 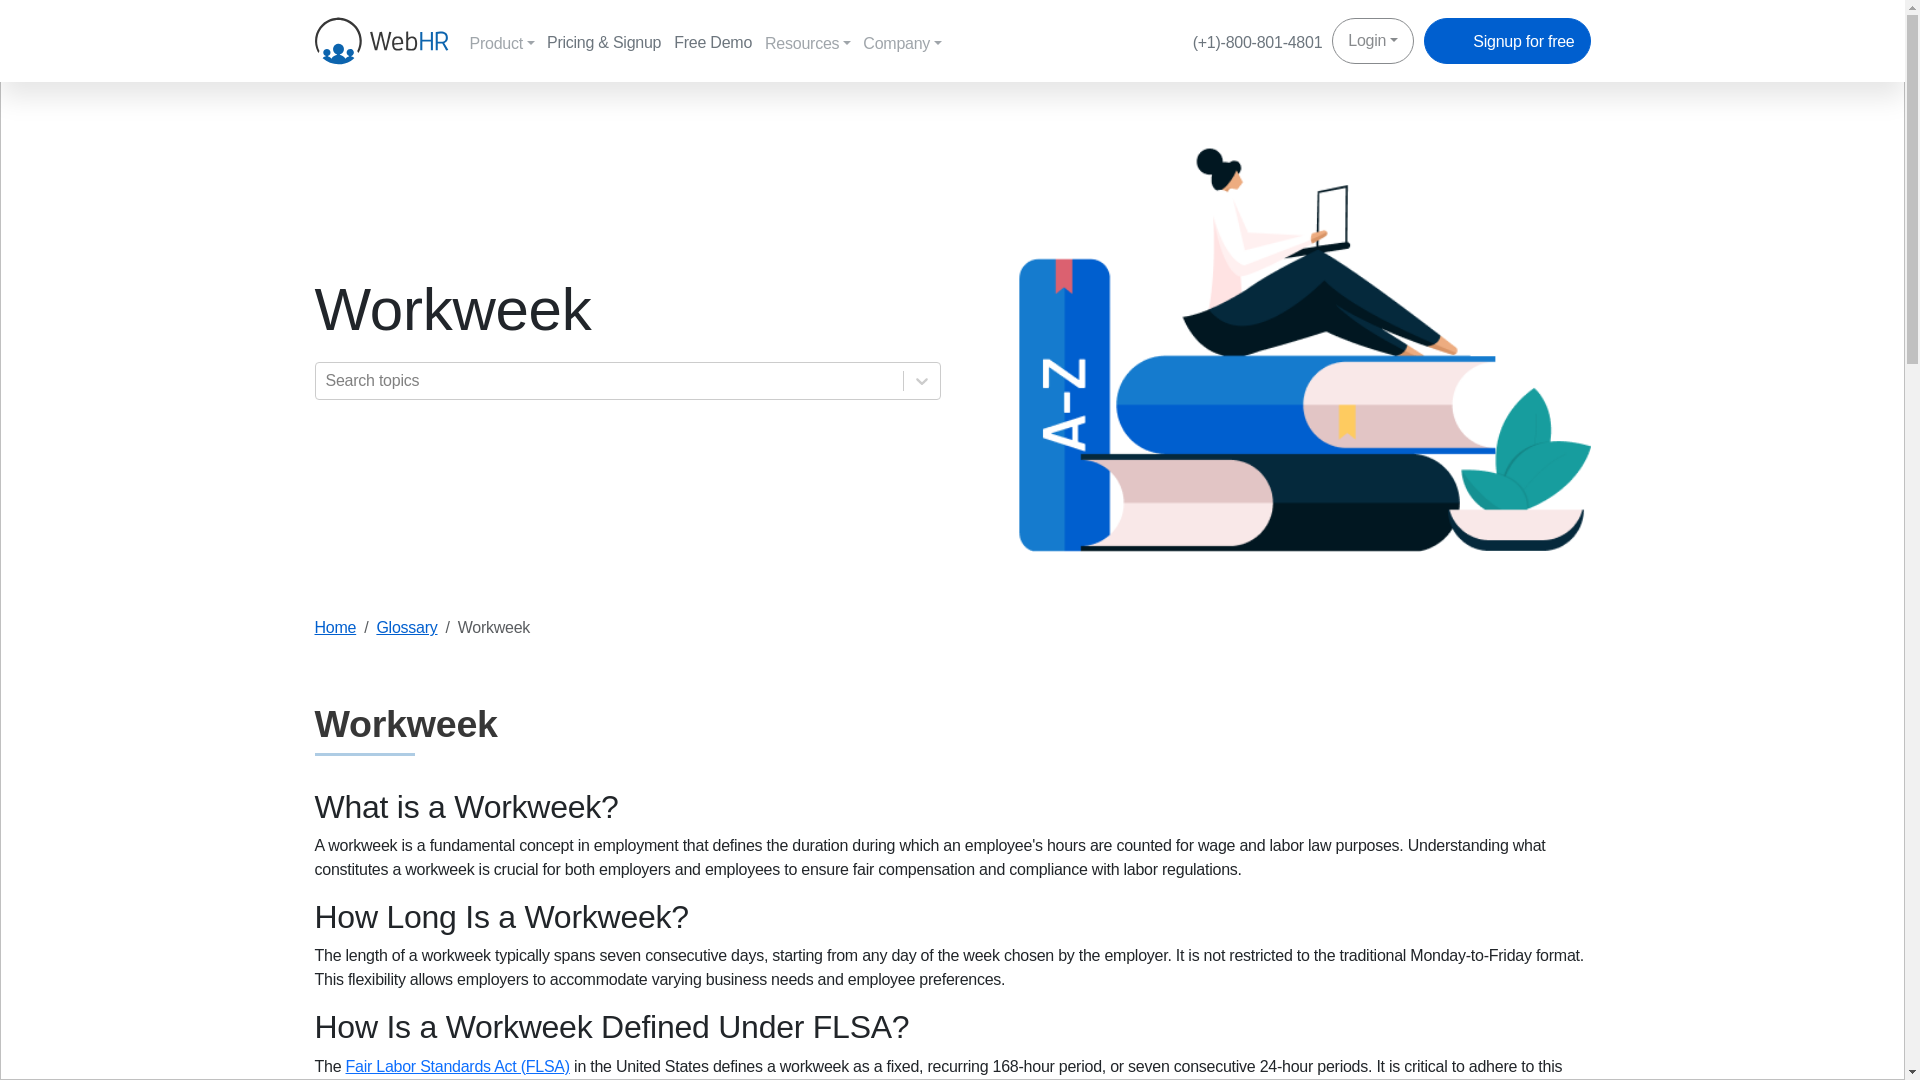 I want to click on Company, so click(x=908, y=42).